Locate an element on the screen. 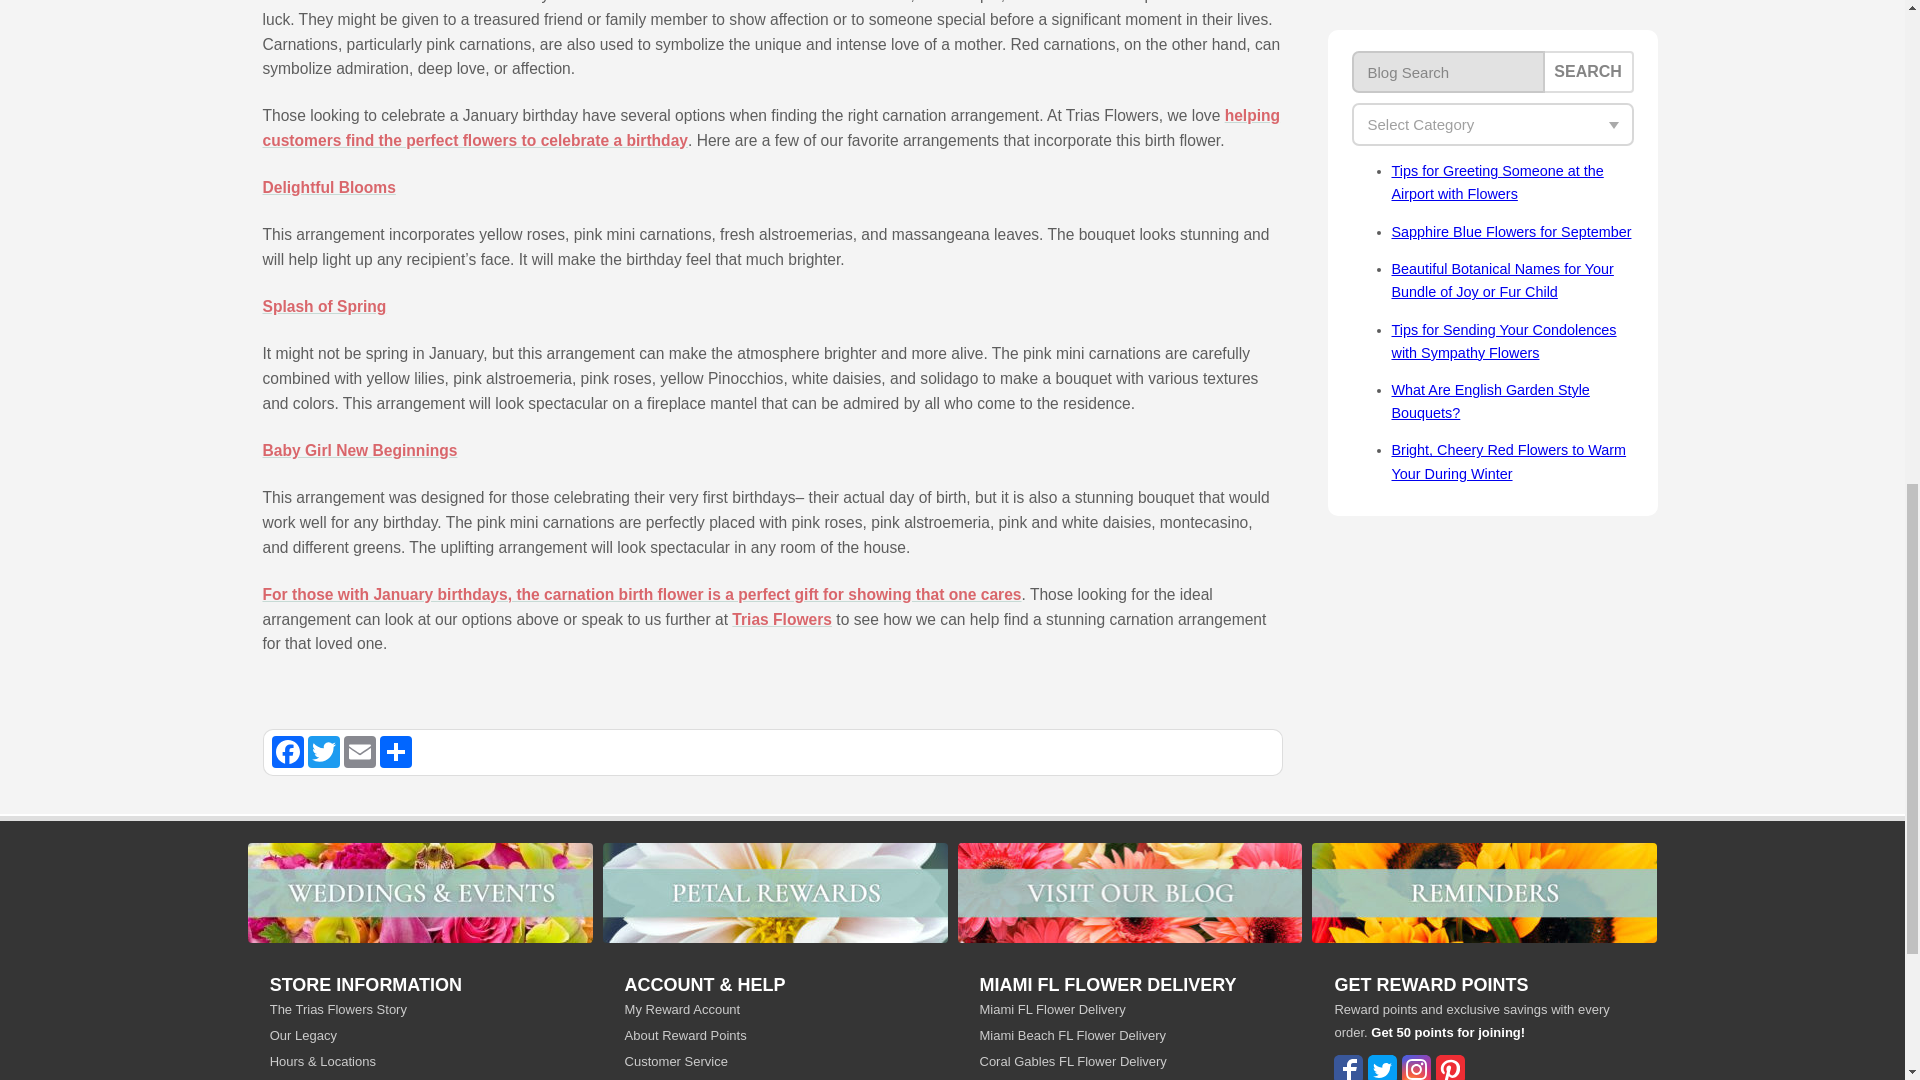  Splash of Spring is located at coordinates (323, 306).